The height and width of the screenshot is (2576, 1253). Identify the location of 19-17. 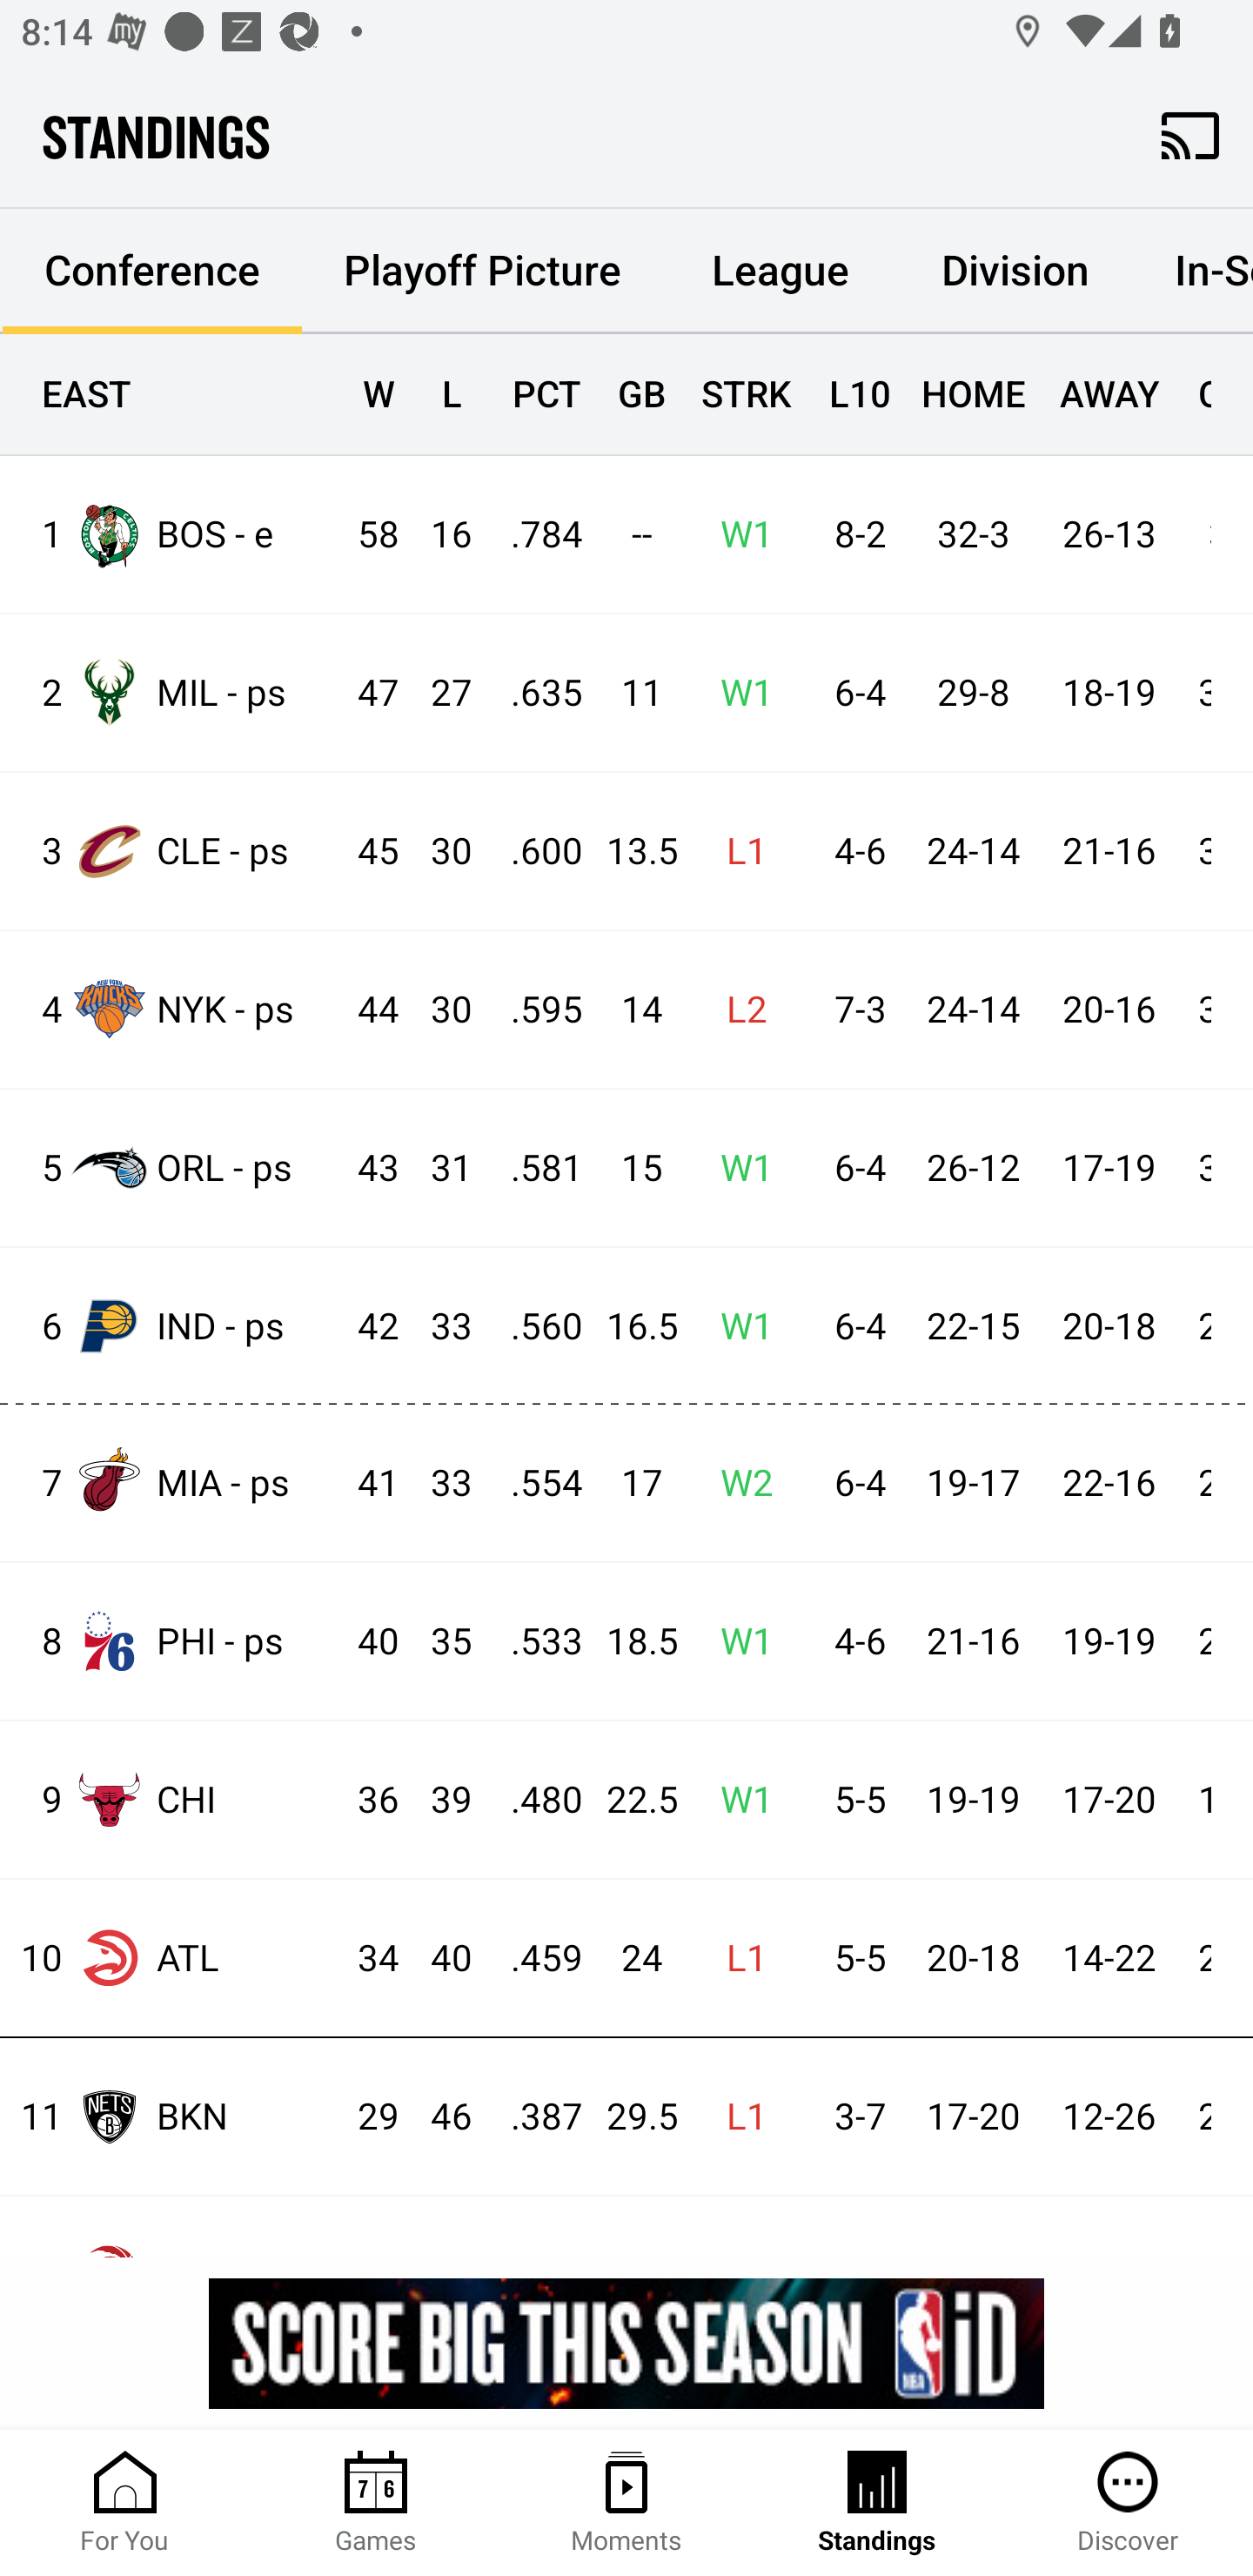
(973, 1483).